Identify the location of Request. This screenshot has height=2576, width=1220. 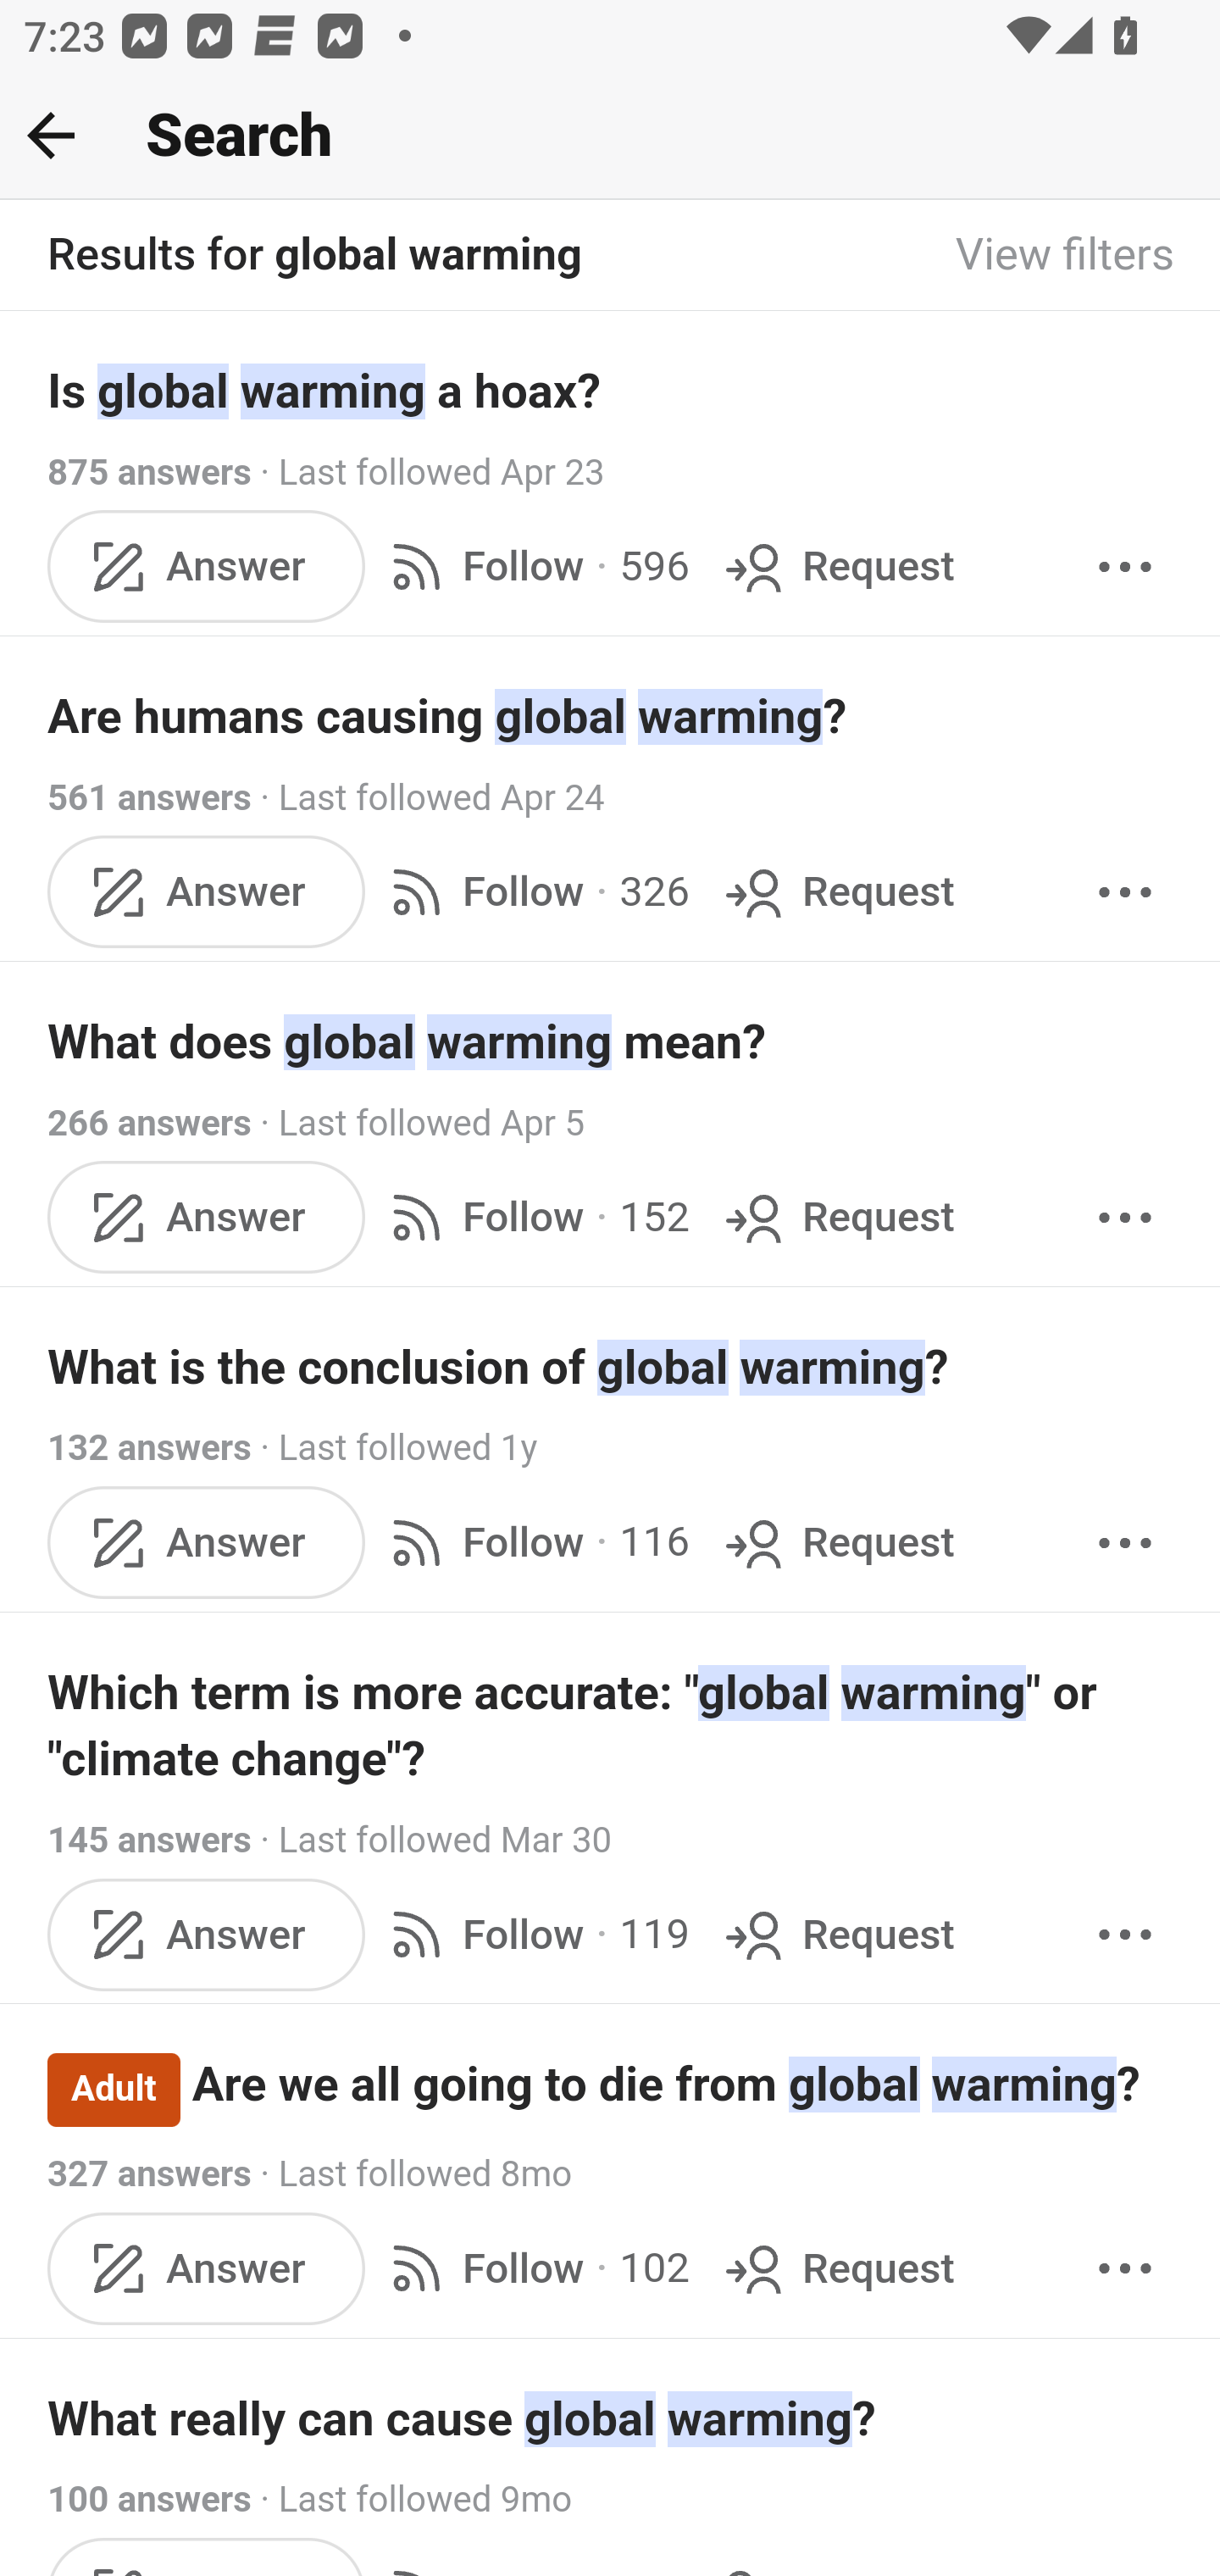
(837, 1542).